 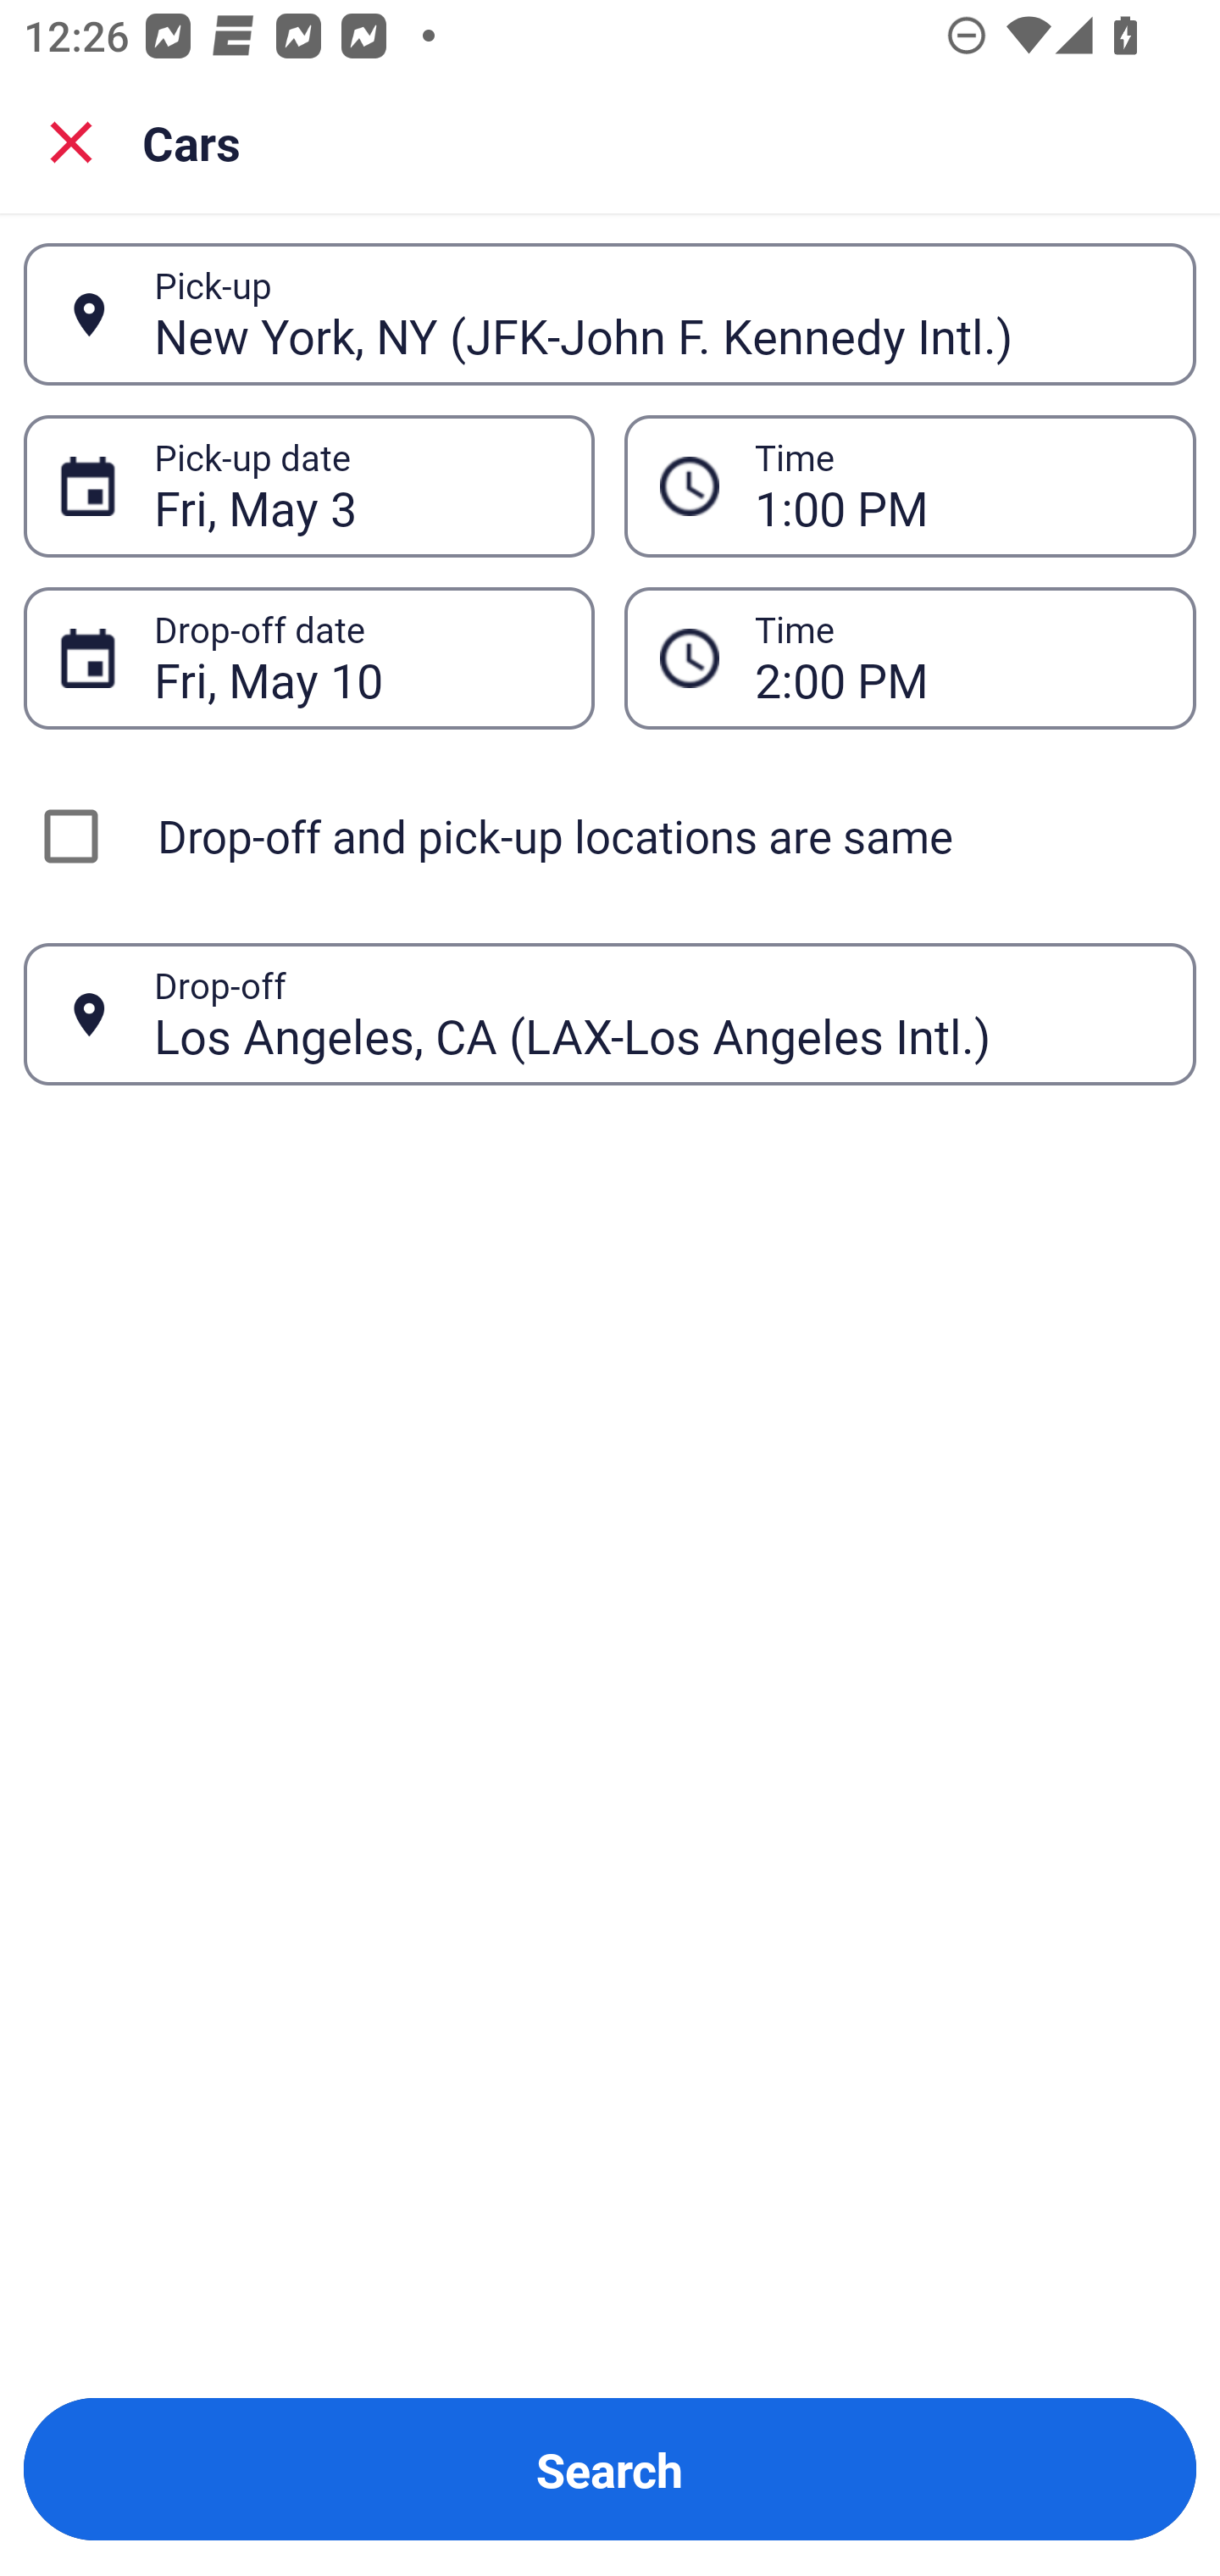 I want to click on Fri, May 3 Pick-up date, so click(x=308, y=485).